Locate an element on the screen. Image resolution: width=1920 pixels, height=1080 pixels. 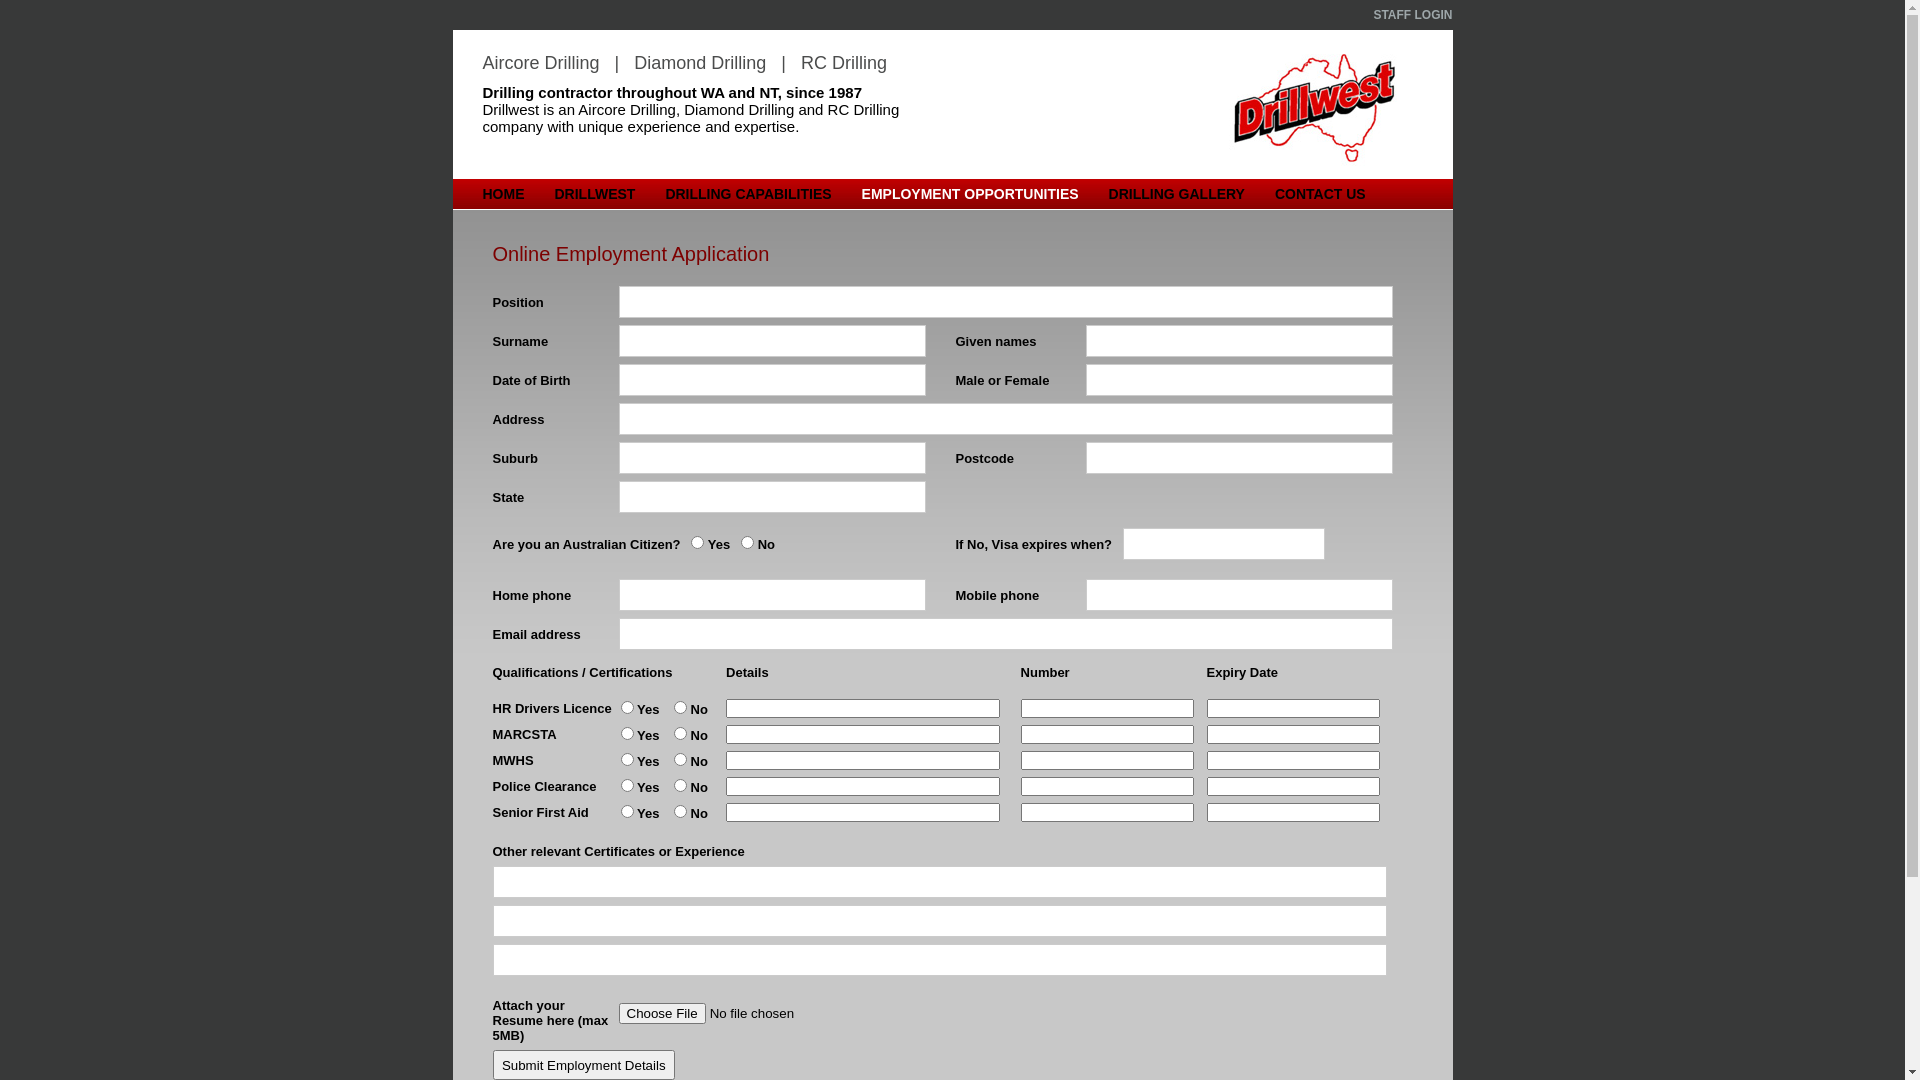
DRILLWEST is located at coordinates (590, 194).